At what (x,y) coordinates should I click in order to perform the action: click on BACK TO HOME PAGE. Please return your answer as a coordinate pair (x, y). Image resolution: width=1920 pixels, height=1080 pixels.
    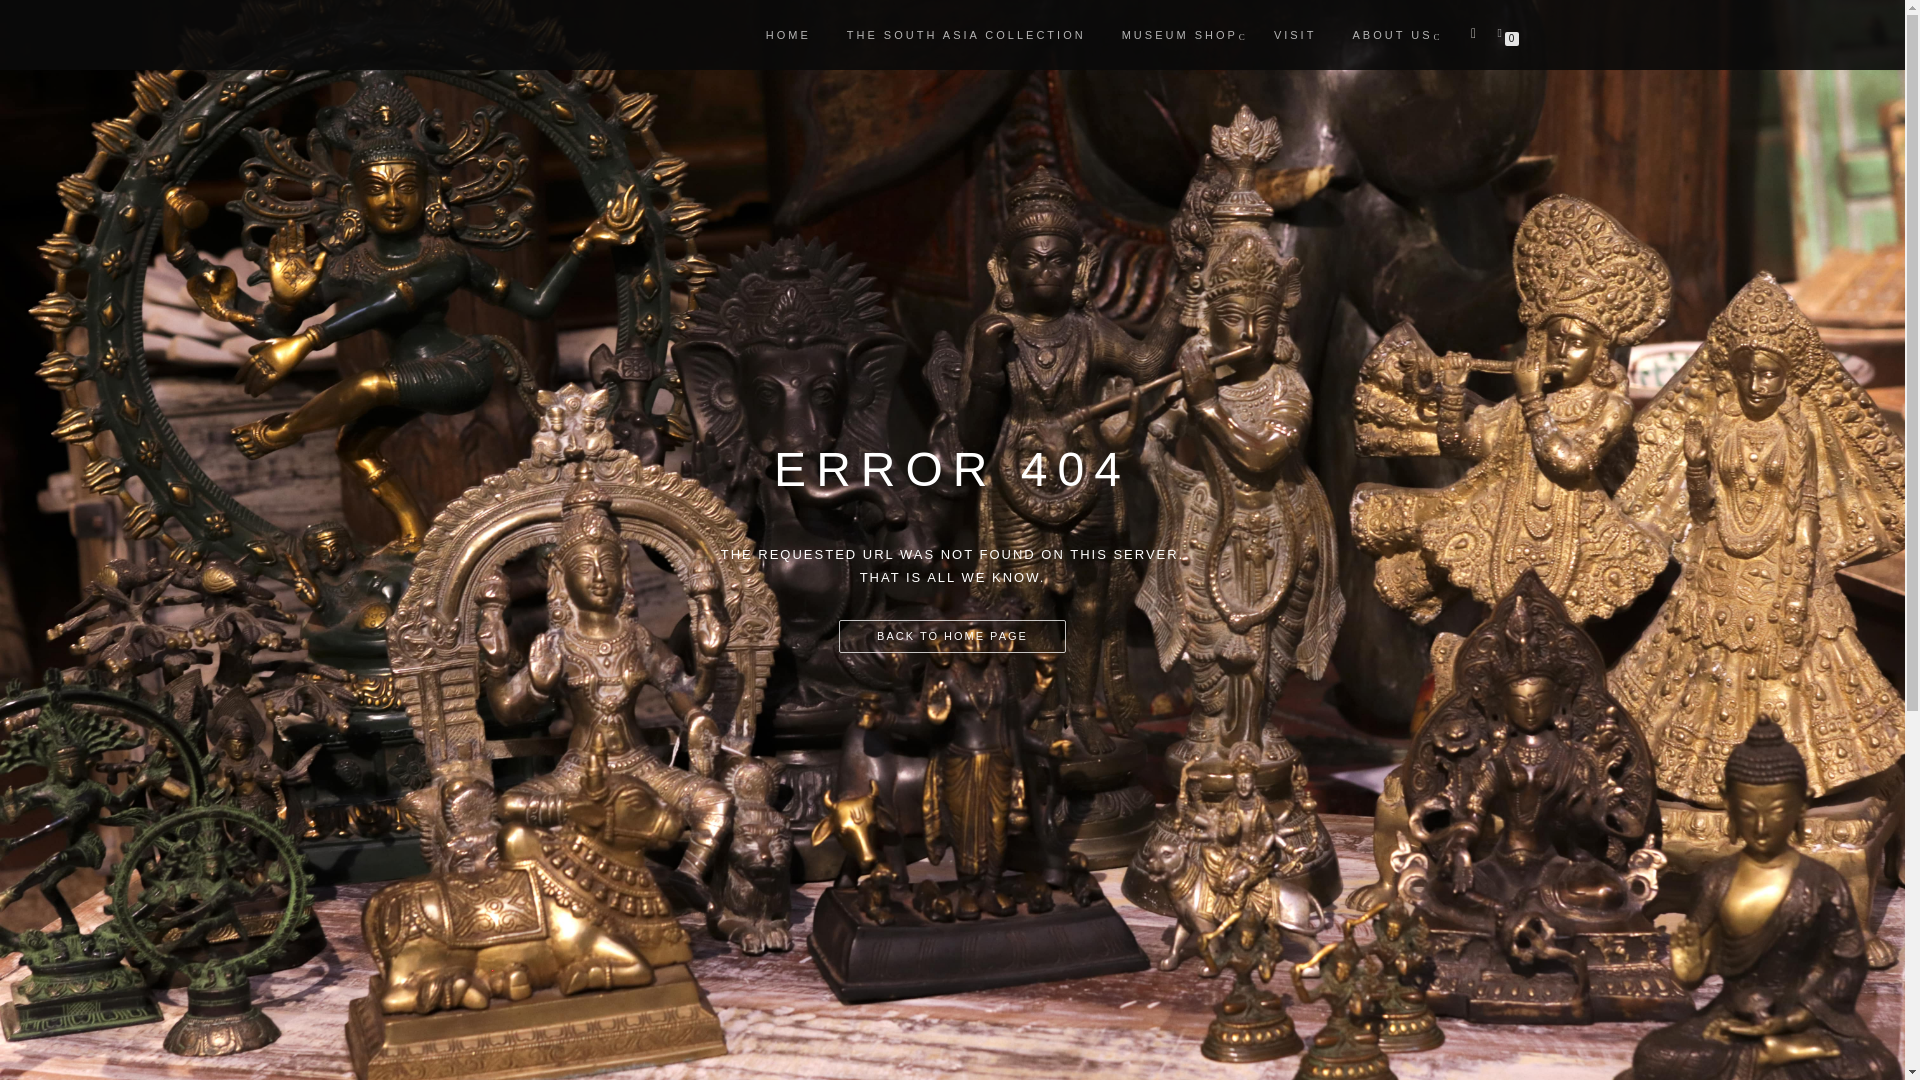
    Looking at the image, I should click on (952, 636).